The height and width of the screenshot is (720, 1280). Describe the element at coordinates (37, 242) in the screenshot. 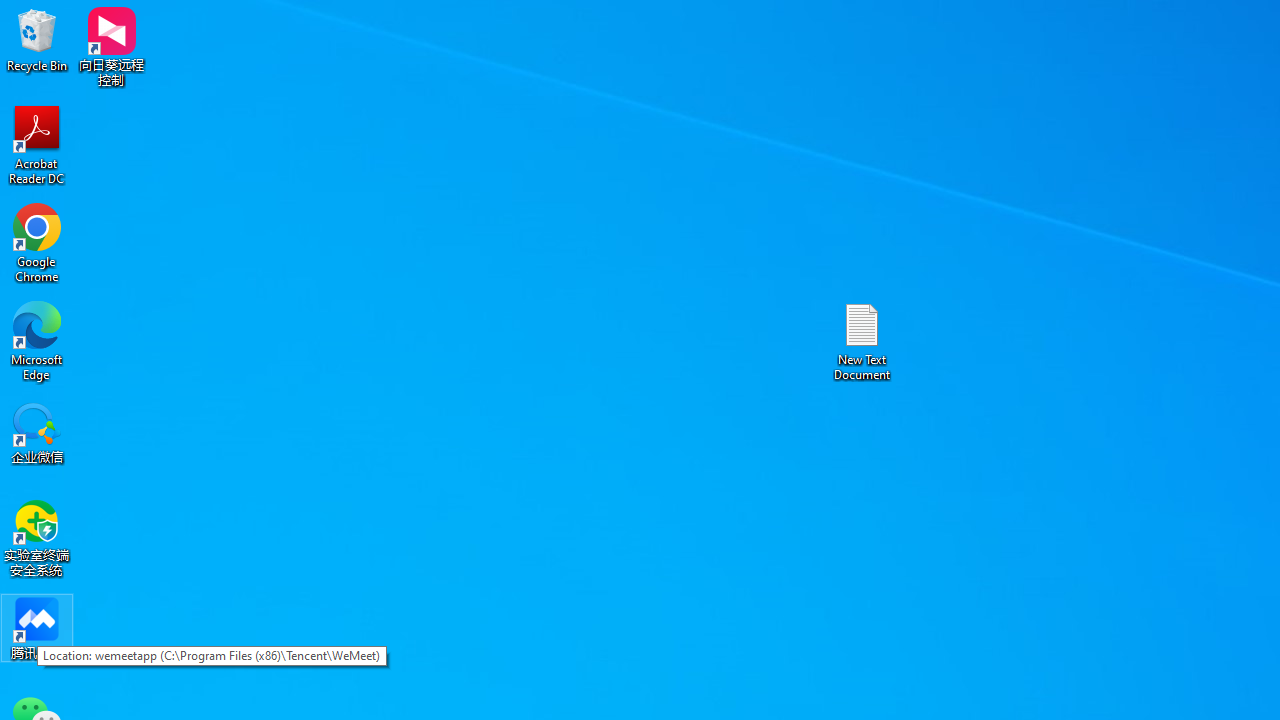

I see `Google Chrome` at that location.